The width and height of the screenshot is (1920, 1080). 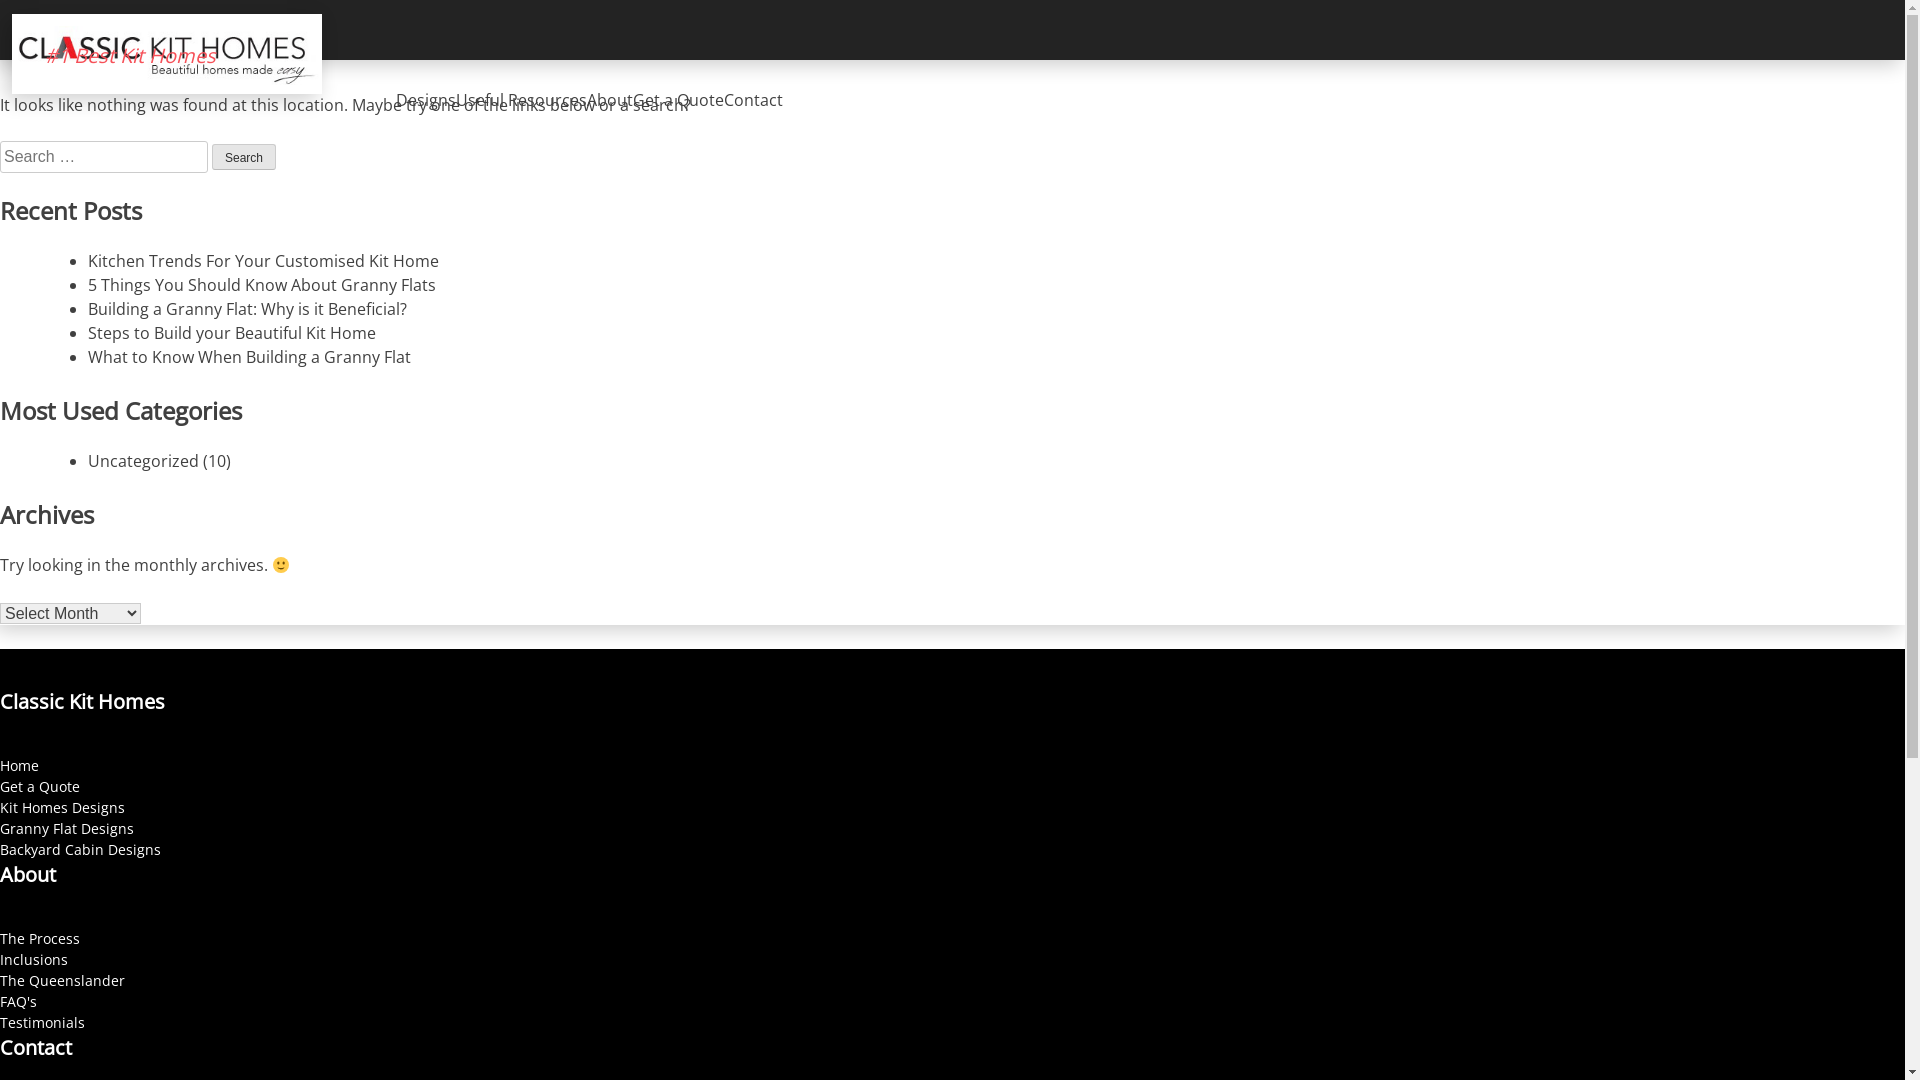 What do you see at coordinates (62, 980) in the screenshot?
I see `The Queenslander` at bounding box center [62, 980].